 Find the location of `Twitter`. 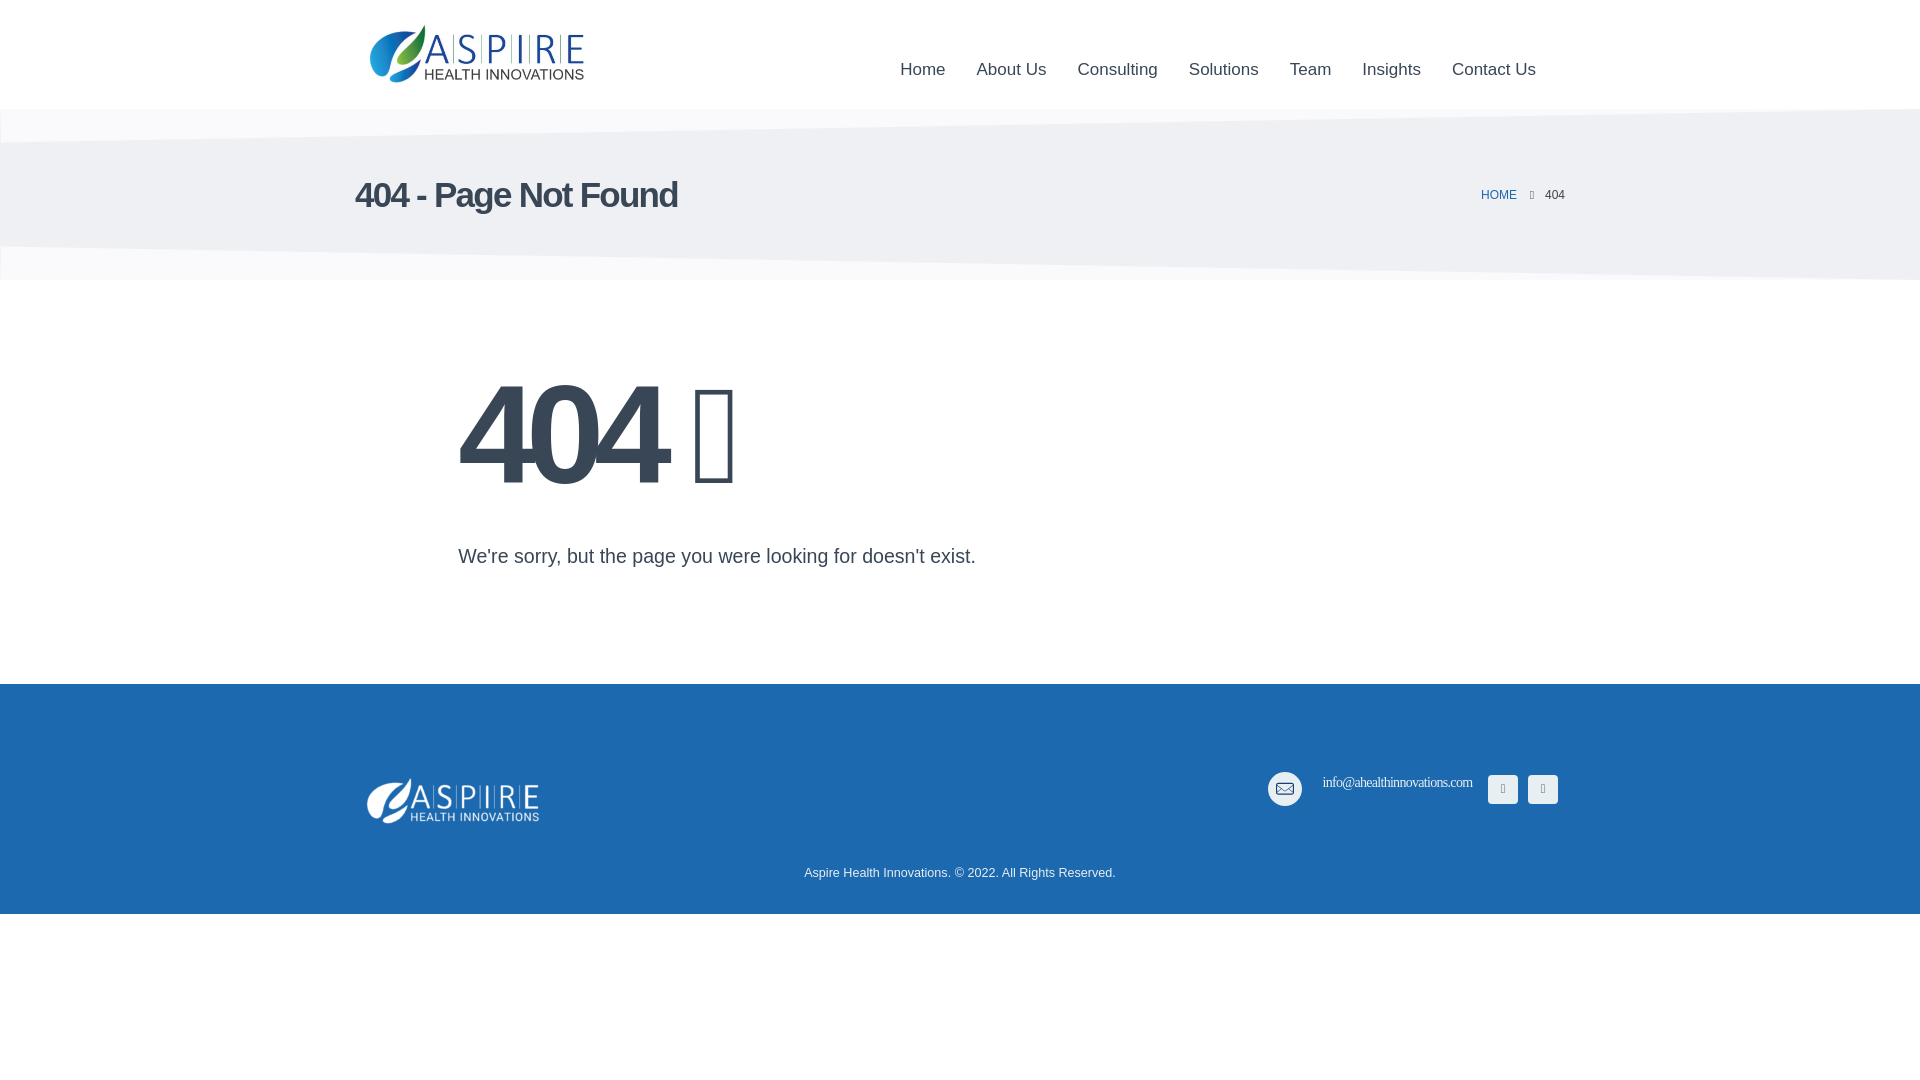

Twitter is located at coordinates (1502, 789).